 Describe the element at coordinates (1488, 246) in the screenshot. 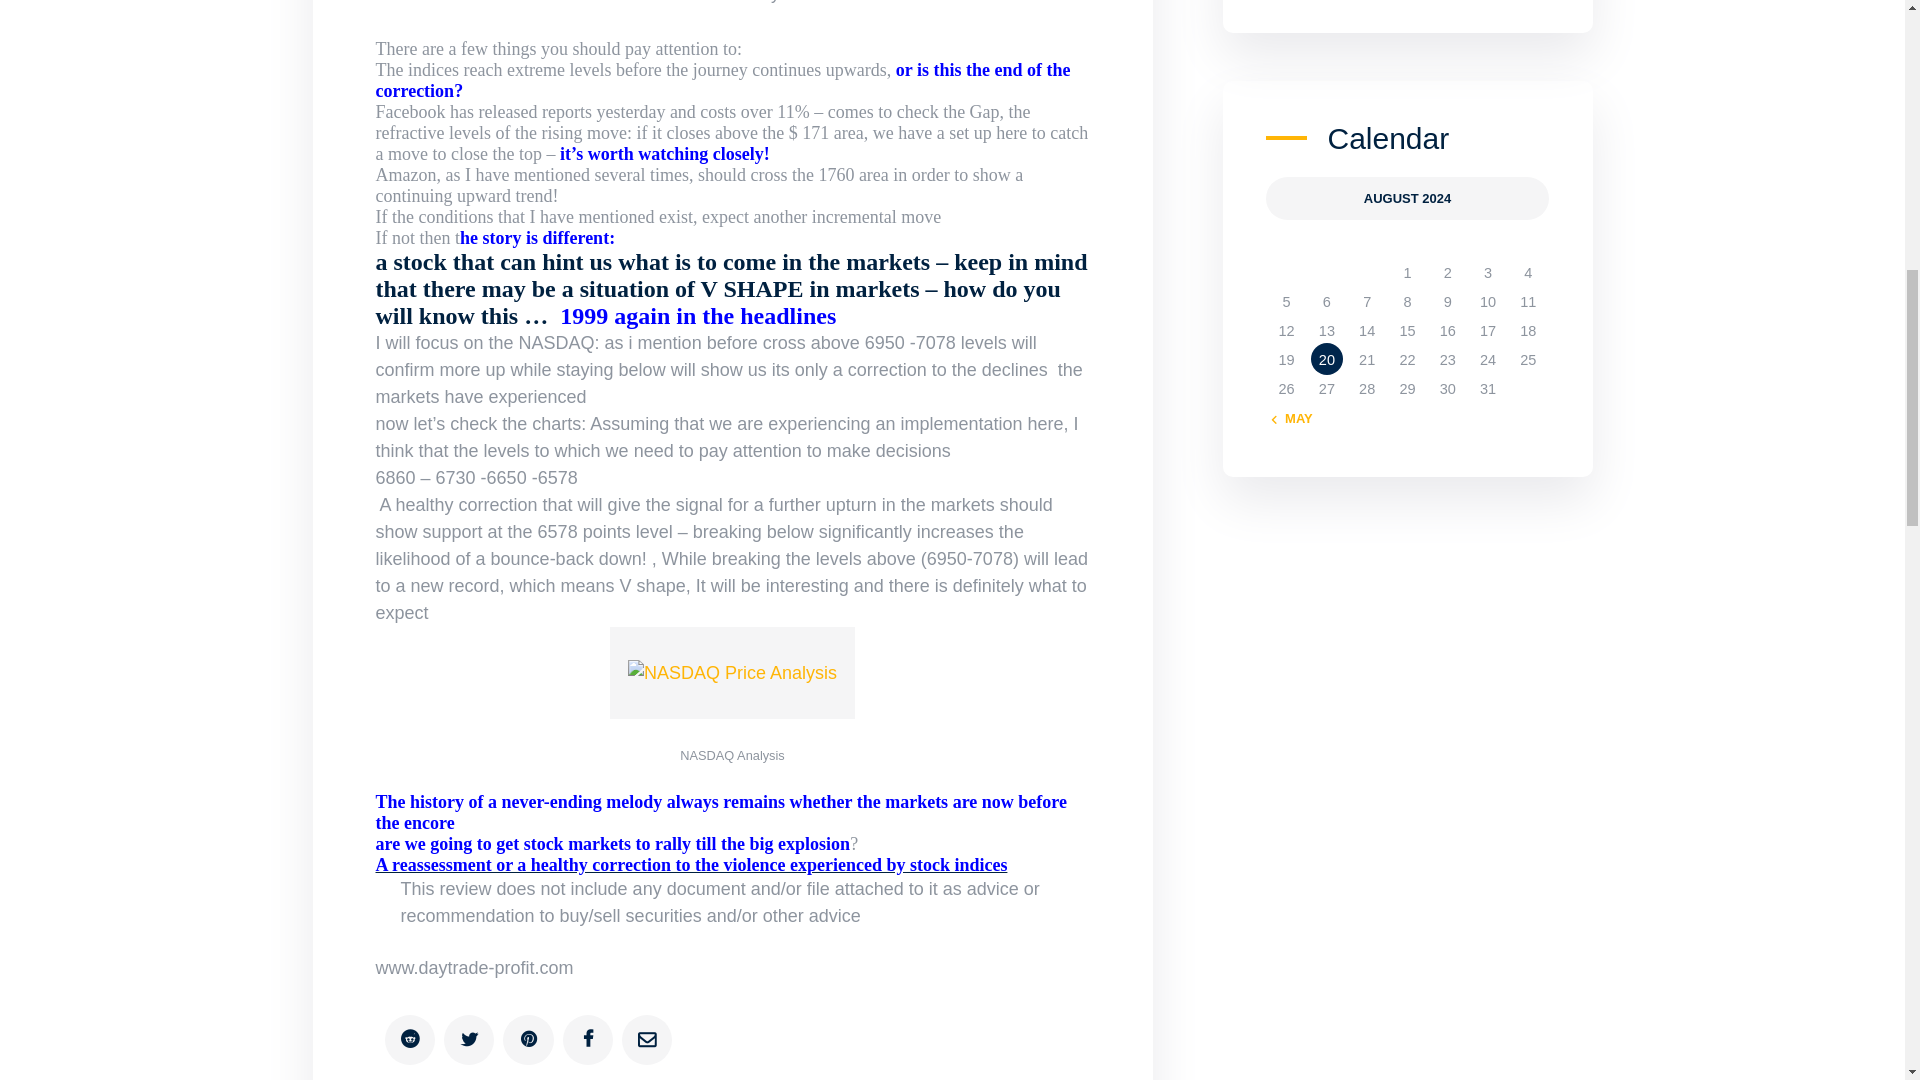

I see `Saturday` at that location.